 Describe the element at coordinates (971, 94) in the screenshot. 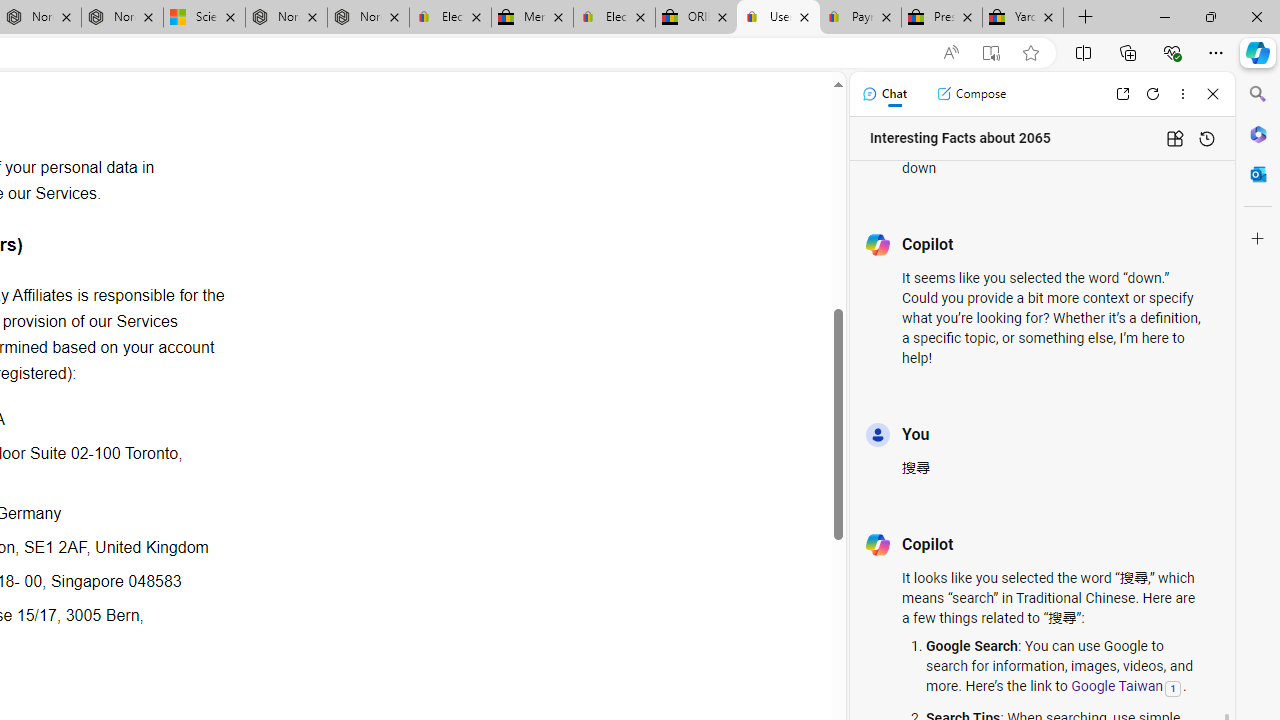

I see `Compose` at that location.